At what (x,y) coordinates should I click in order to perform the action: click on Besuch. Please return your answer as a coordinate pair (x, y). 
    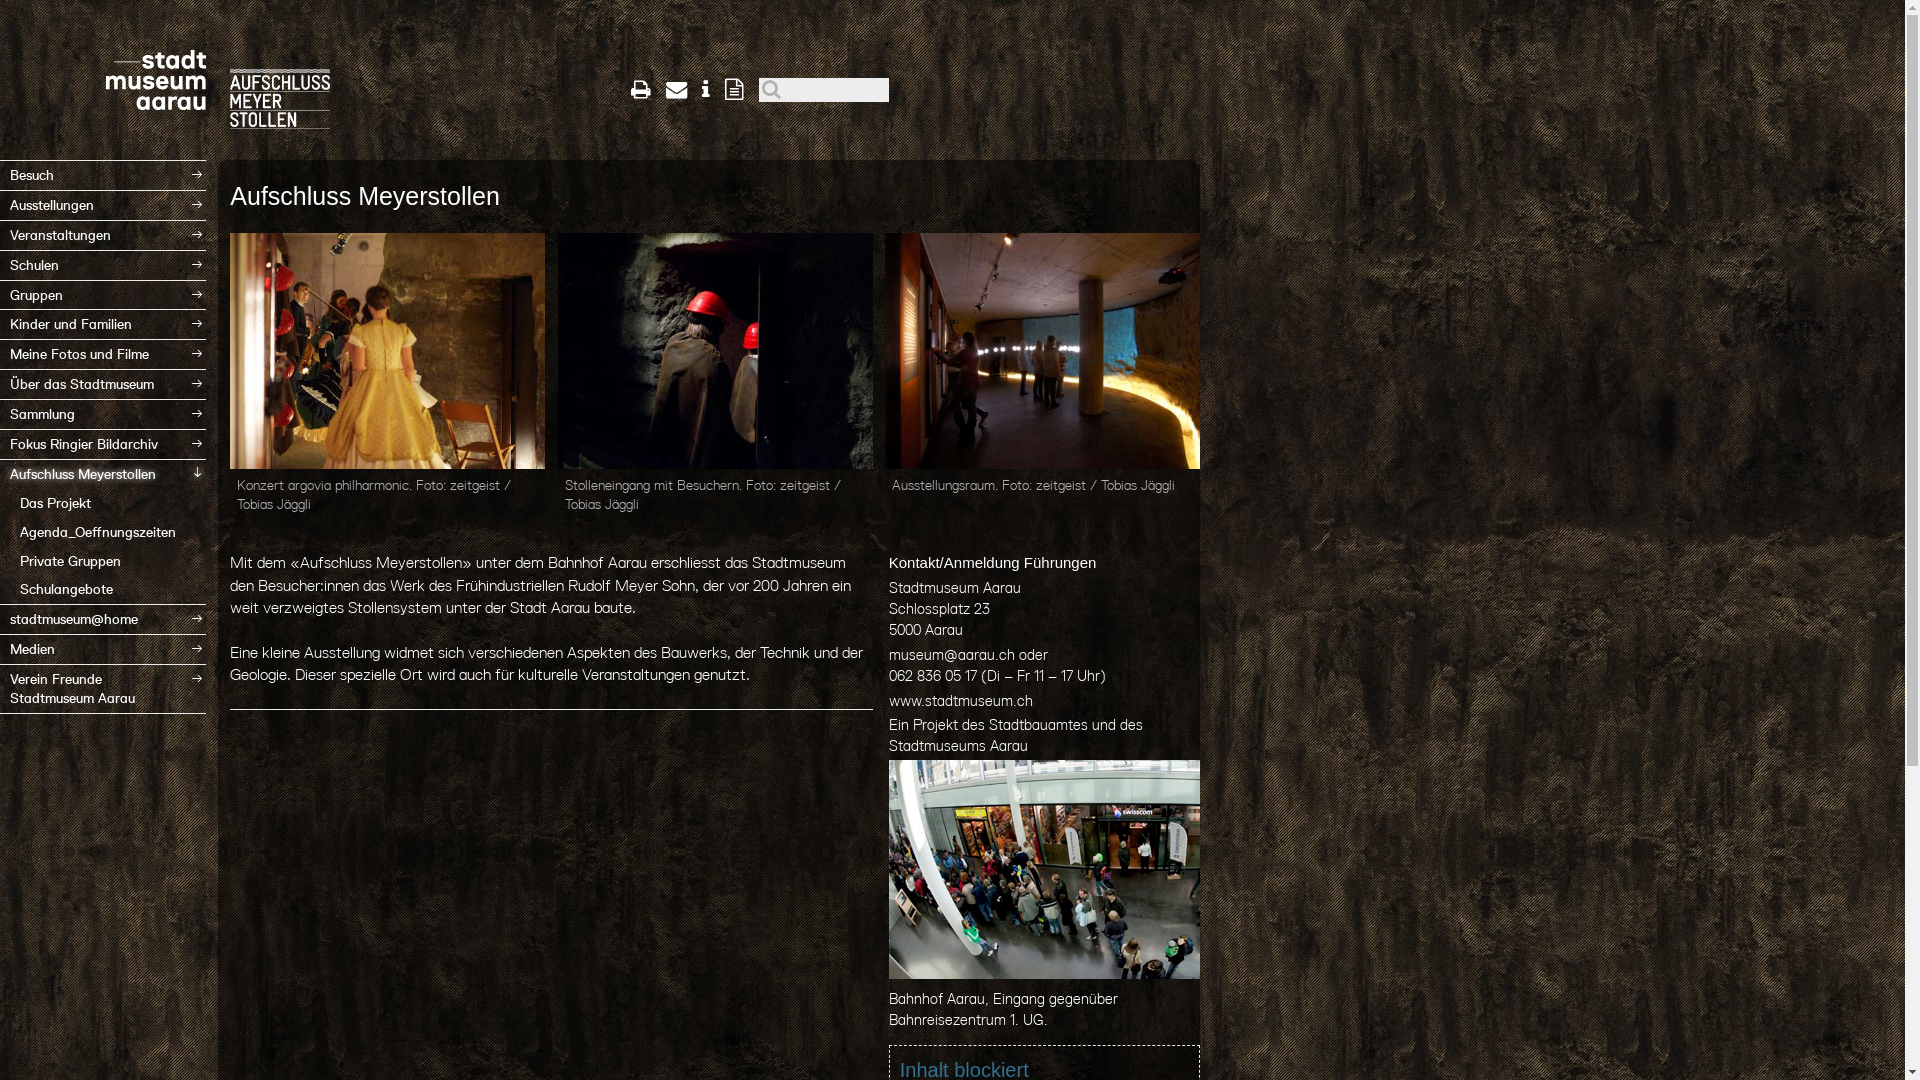
    Looking at the image, I should click on (103, 176).